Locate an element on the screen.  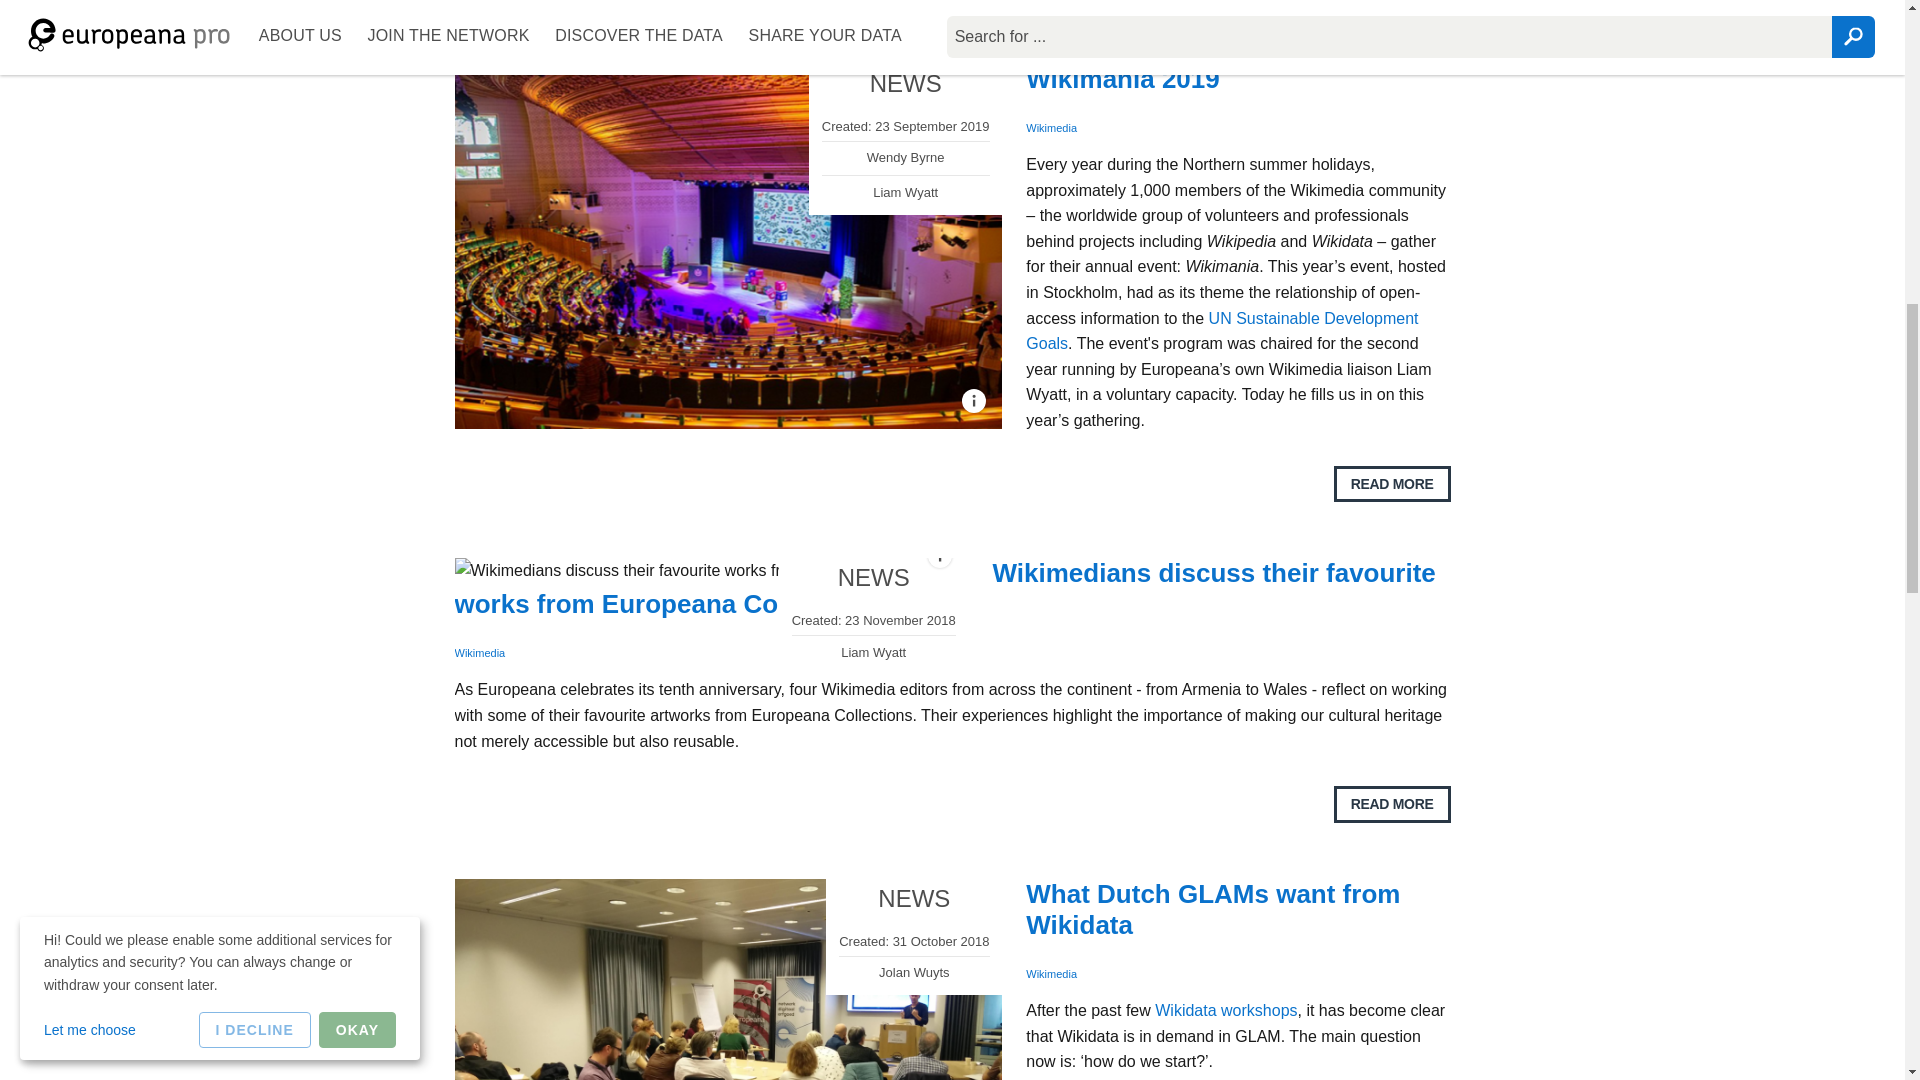
READ MORE is located at coordinates (1392, 484).